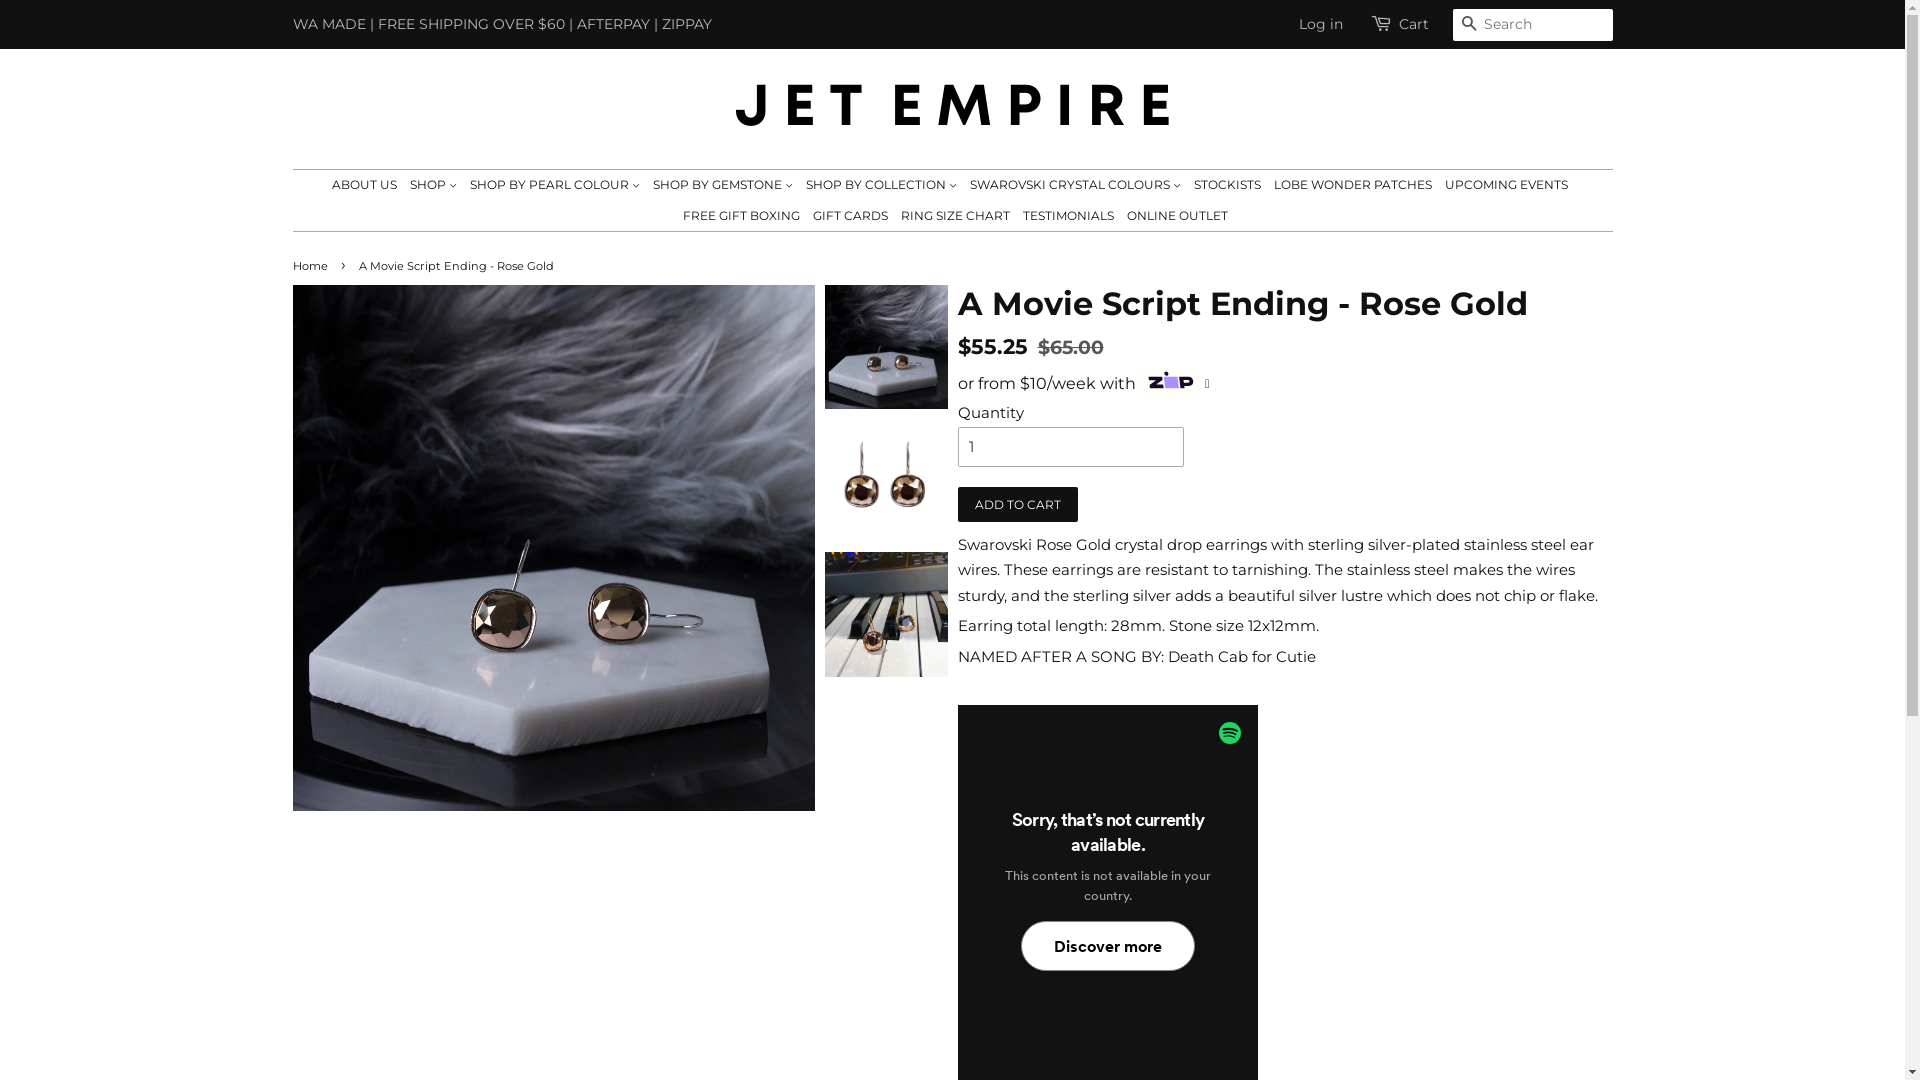 The image size is (1920, 1080). What do you see at coordinates (1468, 26) in the screenshot?
I see `SEARCH` at bounding box center [1468, 26].